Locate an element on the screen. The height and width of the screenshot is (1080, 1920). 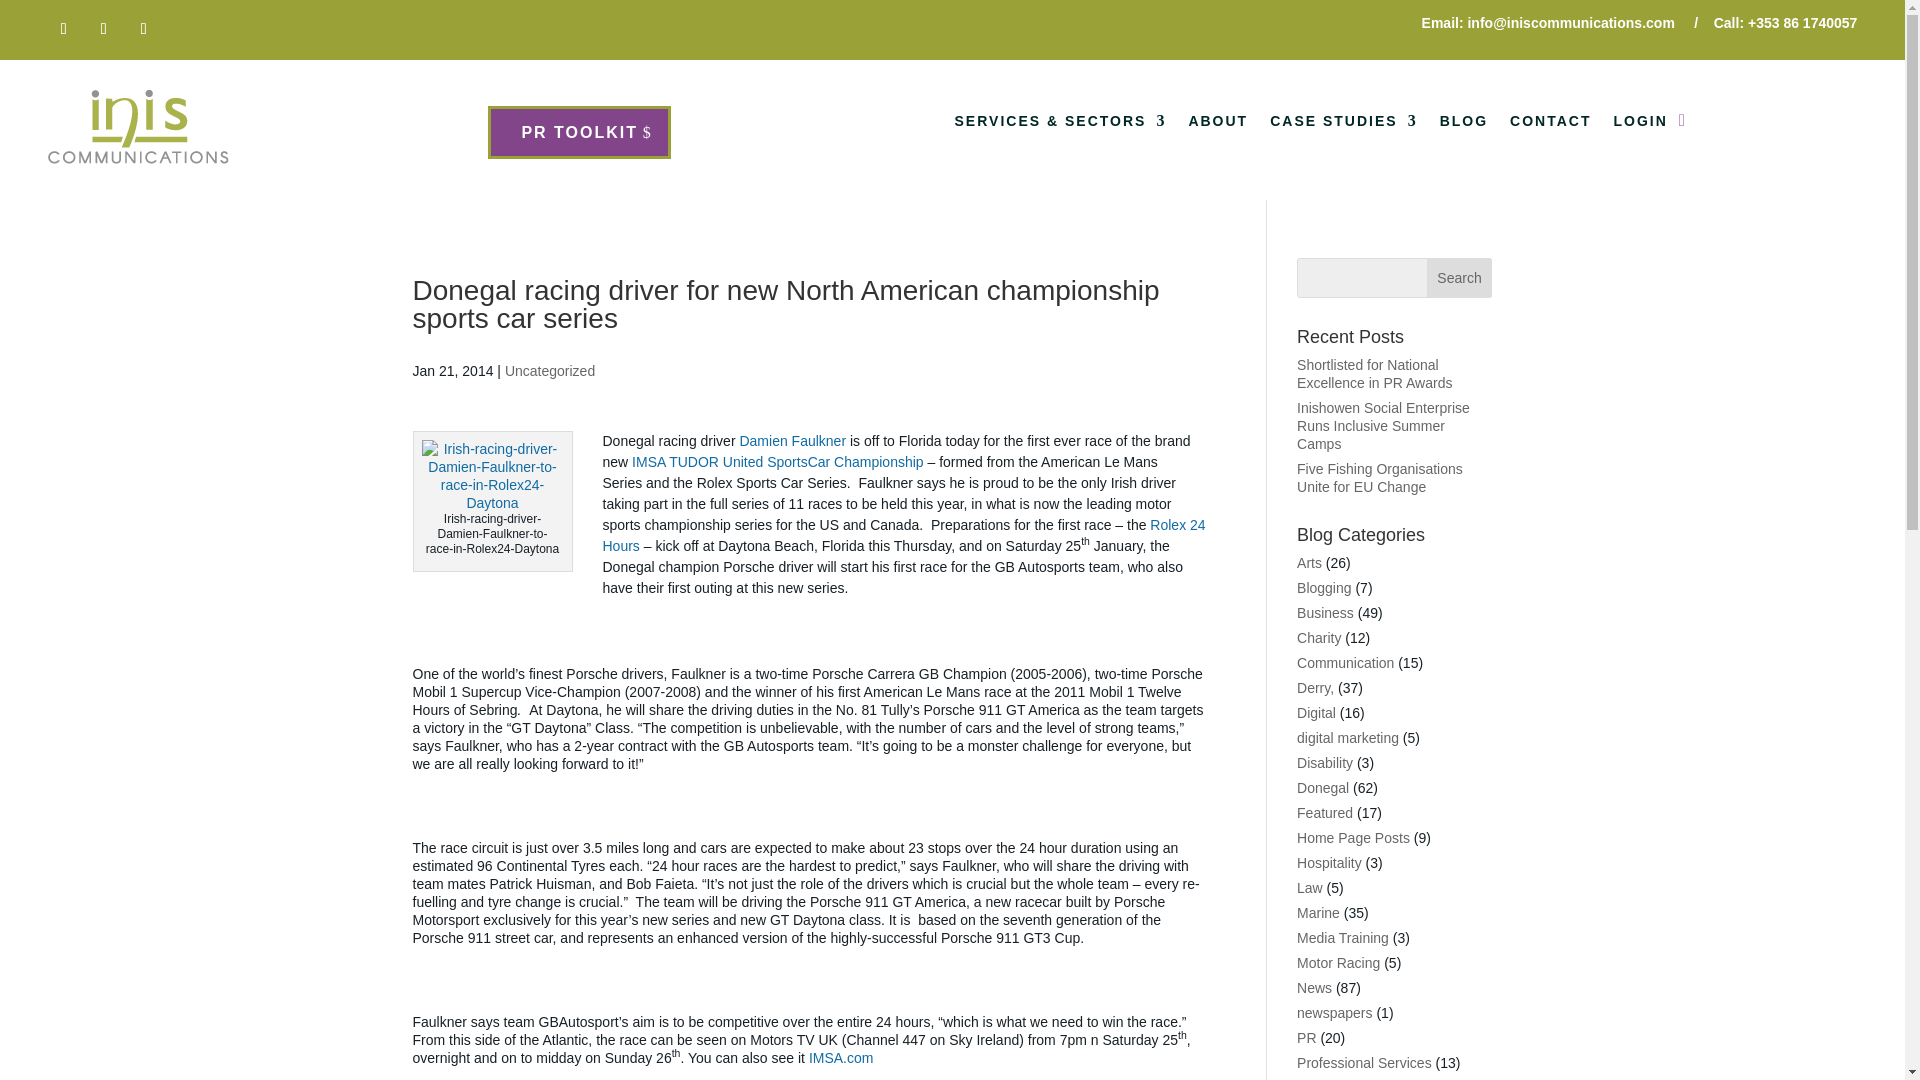
Follow on LinkedIn is located at coordinates (144, 28).